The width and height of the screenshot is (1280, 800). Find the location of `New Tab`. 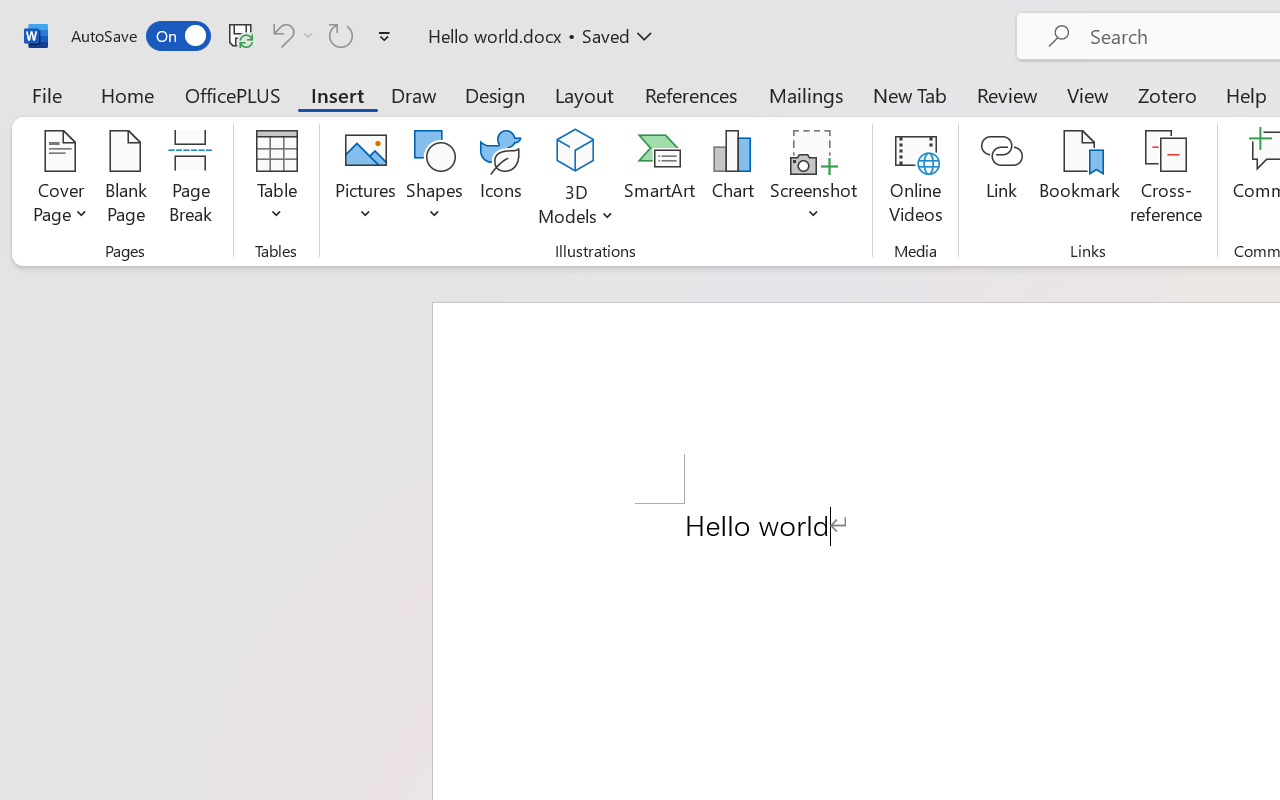

New Tab is located at coordinates (910, 94).